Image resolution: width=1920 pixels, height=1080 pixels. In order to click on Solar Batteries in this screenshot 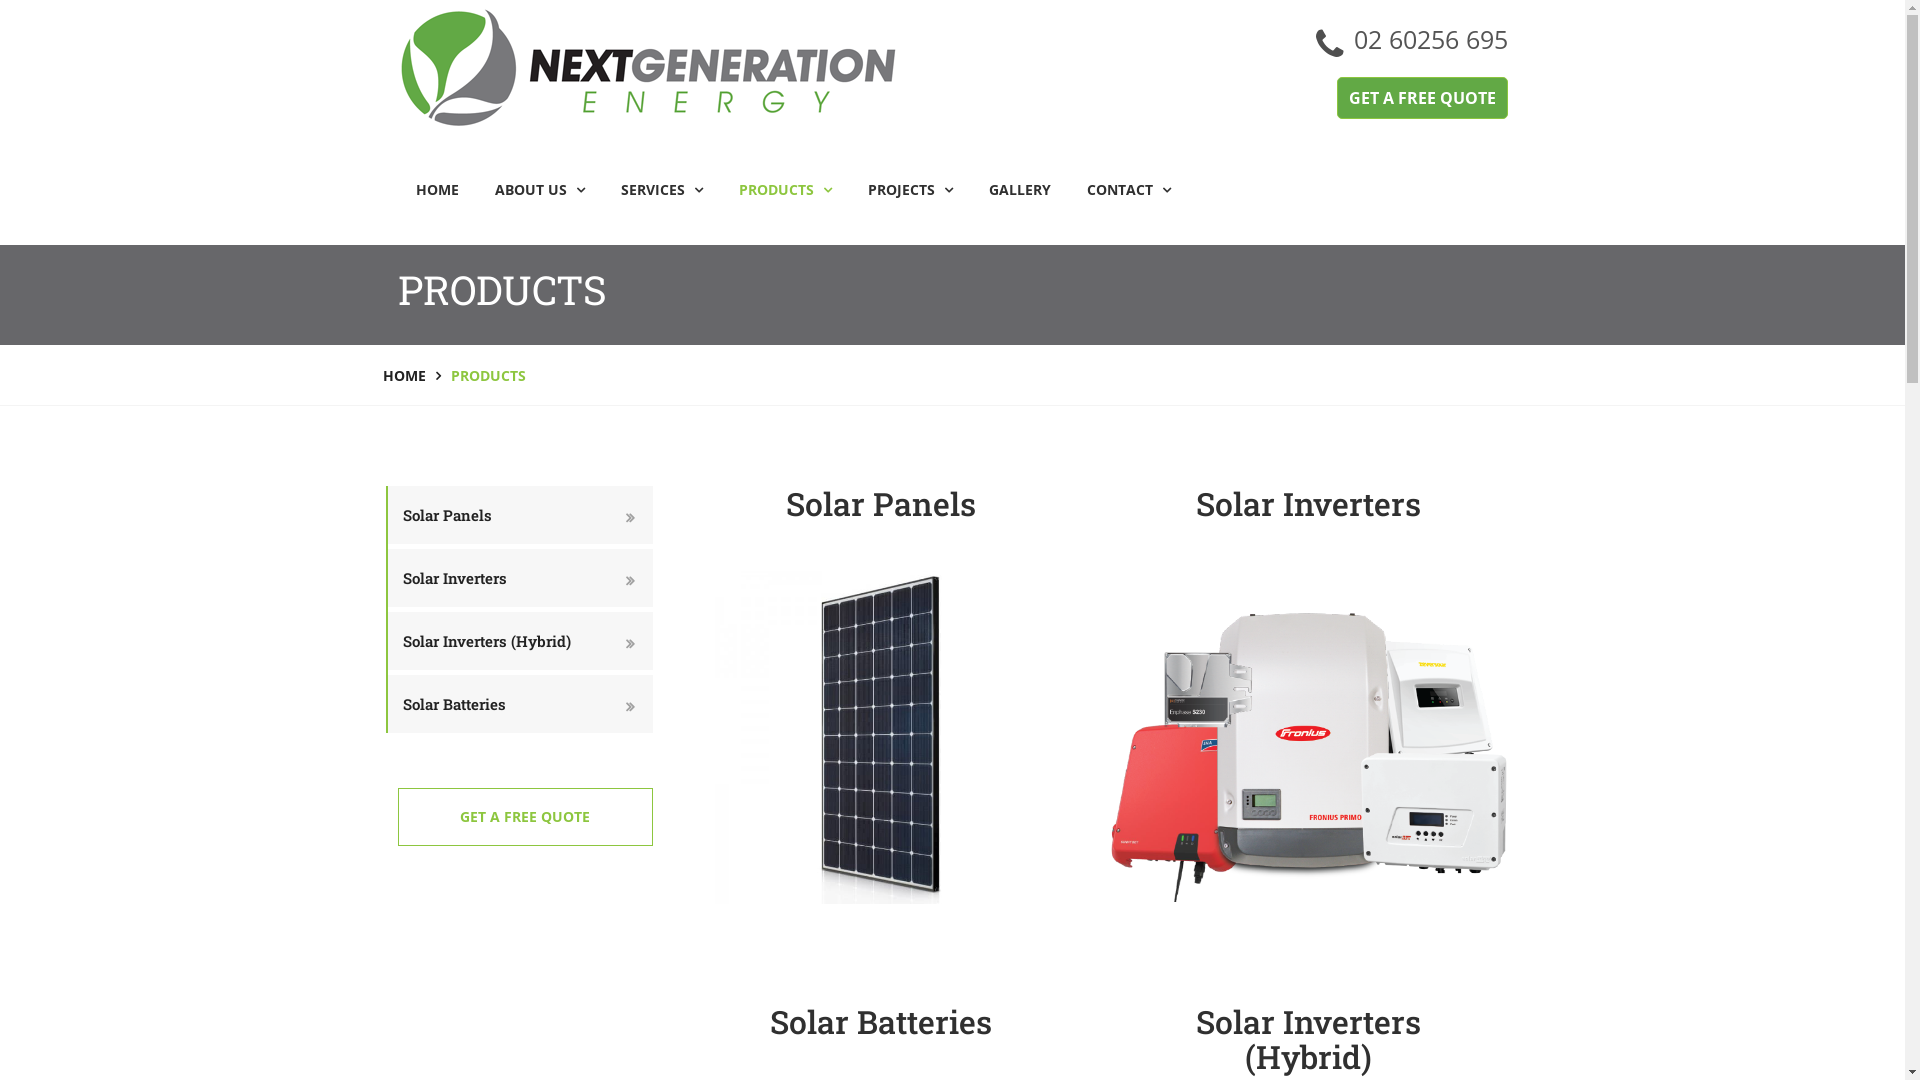, I will do `click(520, 704)`.